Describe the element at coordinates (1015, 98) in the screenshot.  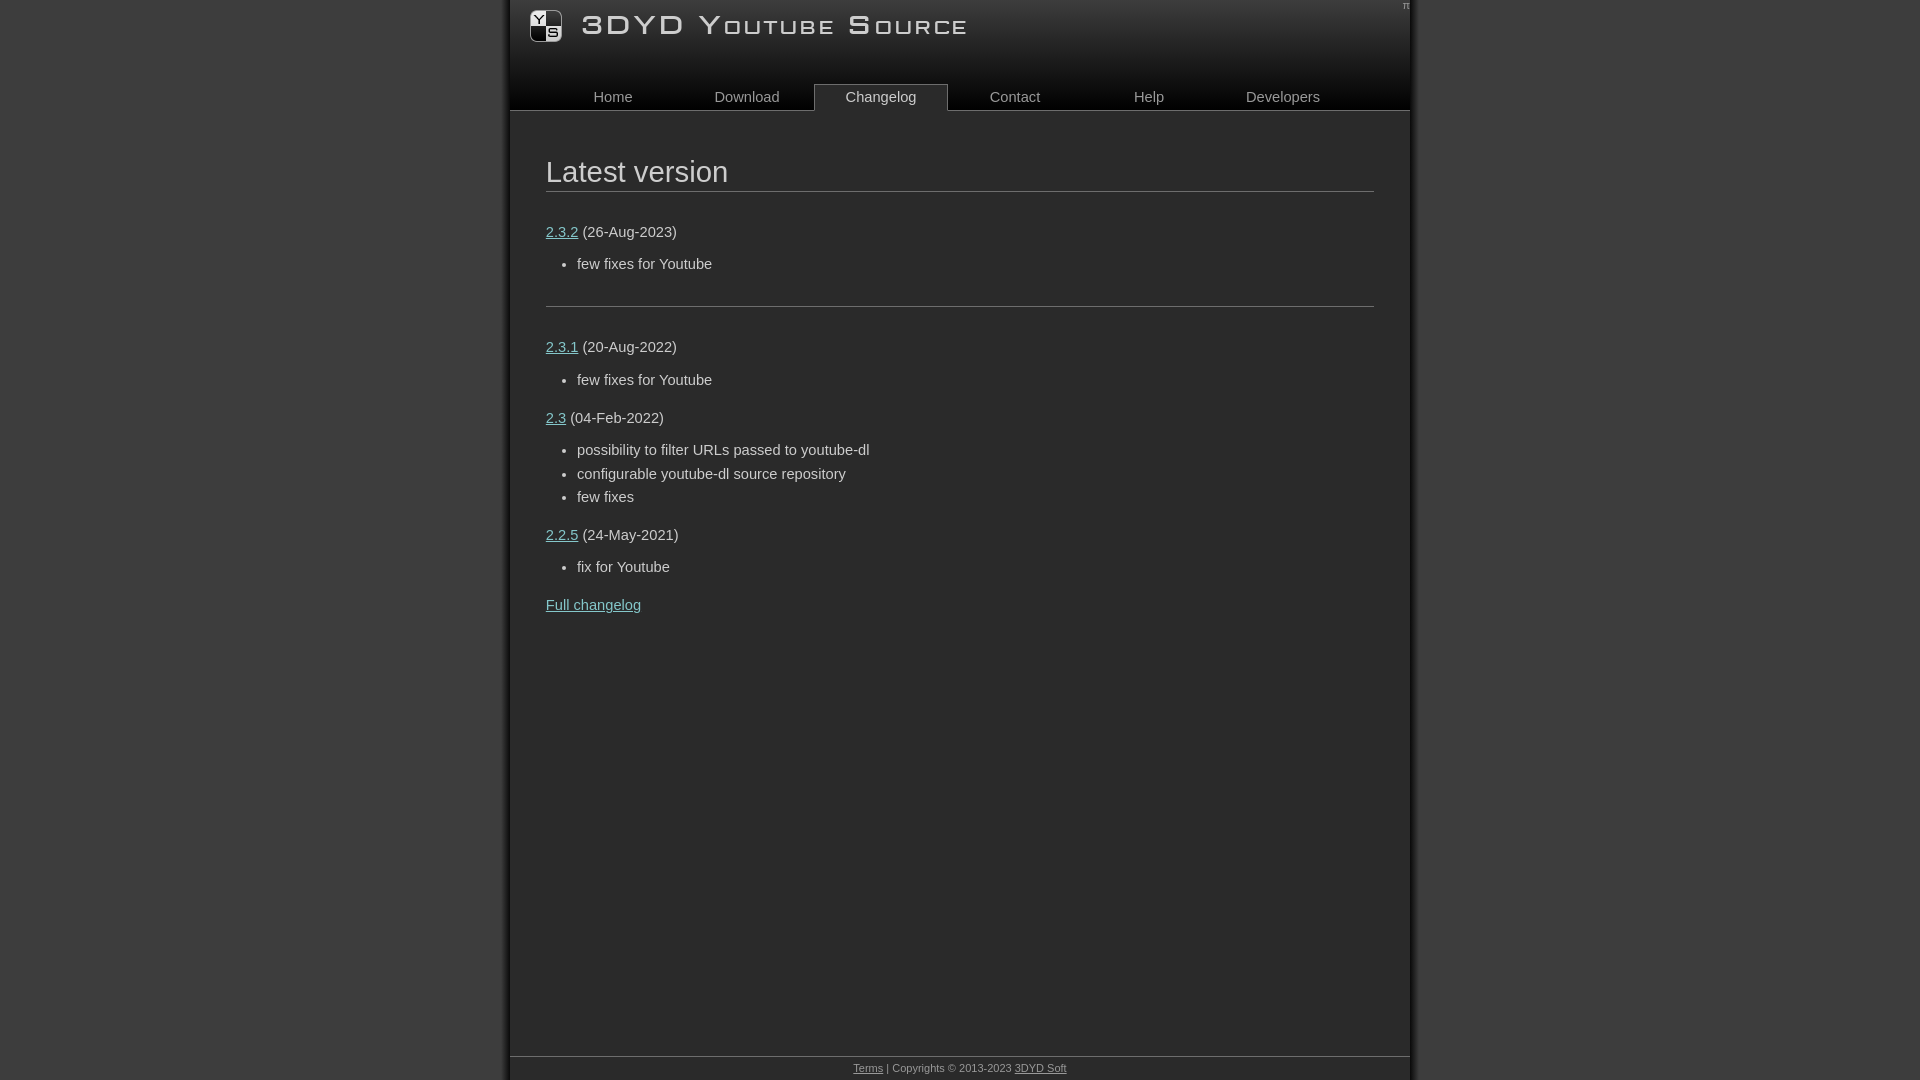
I see `Contact` at that location.